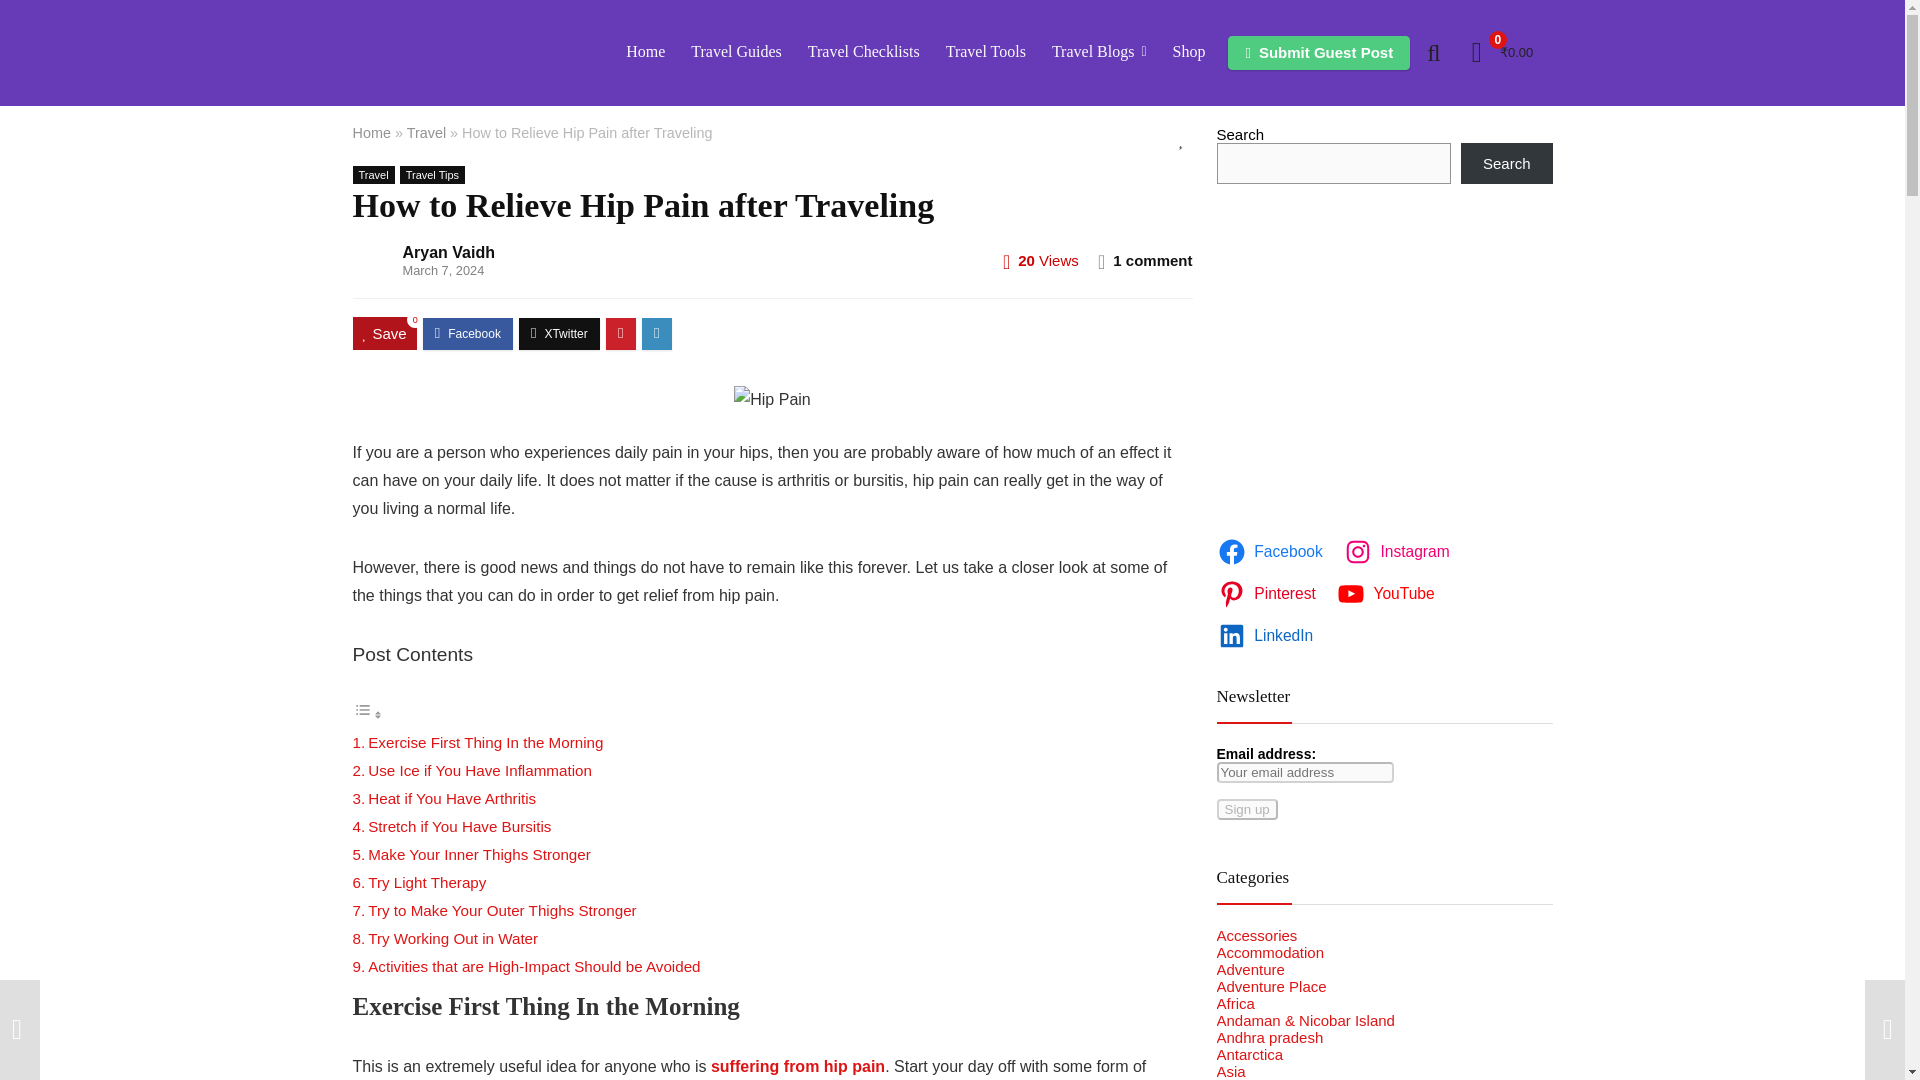 The height and width of the screenshot is (1080, 1920). Describe the element at coordinates (534, 966) in the screenshot. I see `Activities that are High-Impact Should be Avoided` at that location.